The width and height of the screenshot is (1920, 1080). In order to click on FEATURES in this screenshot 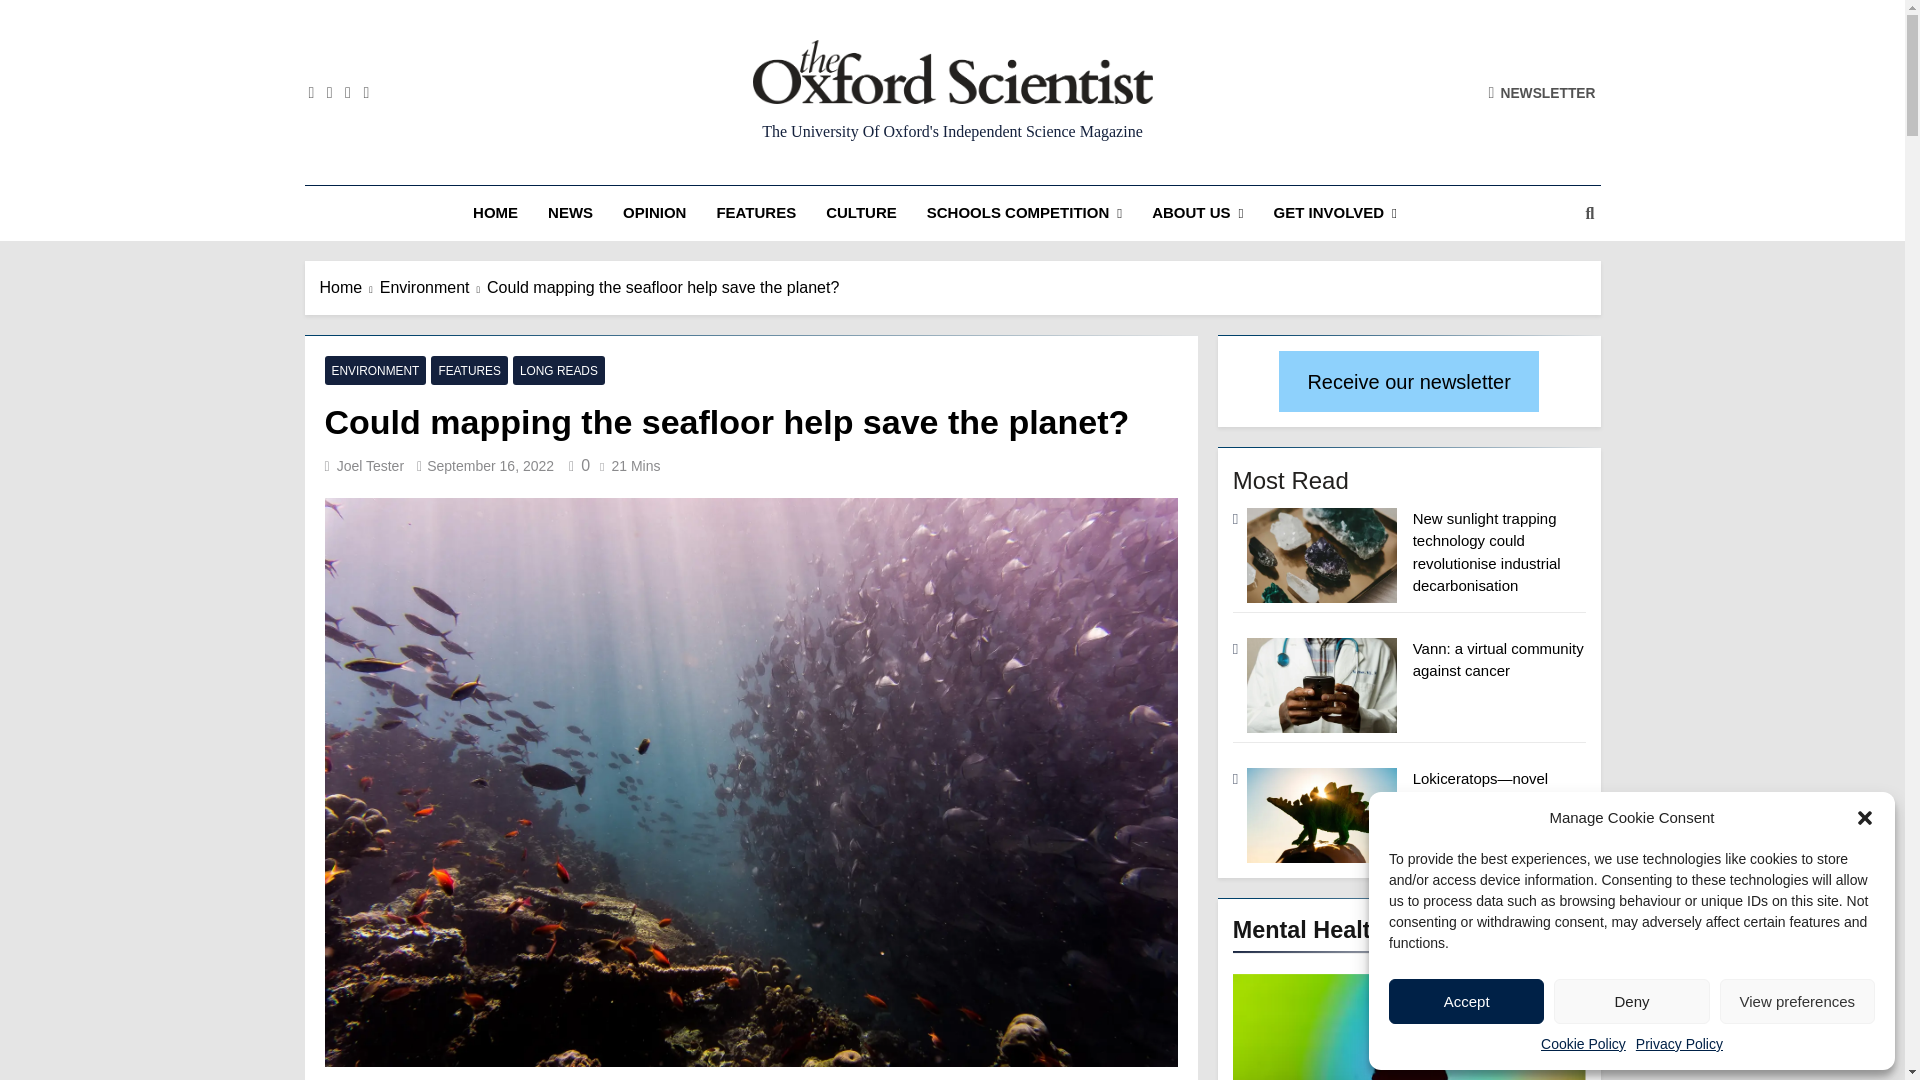, I will do `click(755, 212)`.